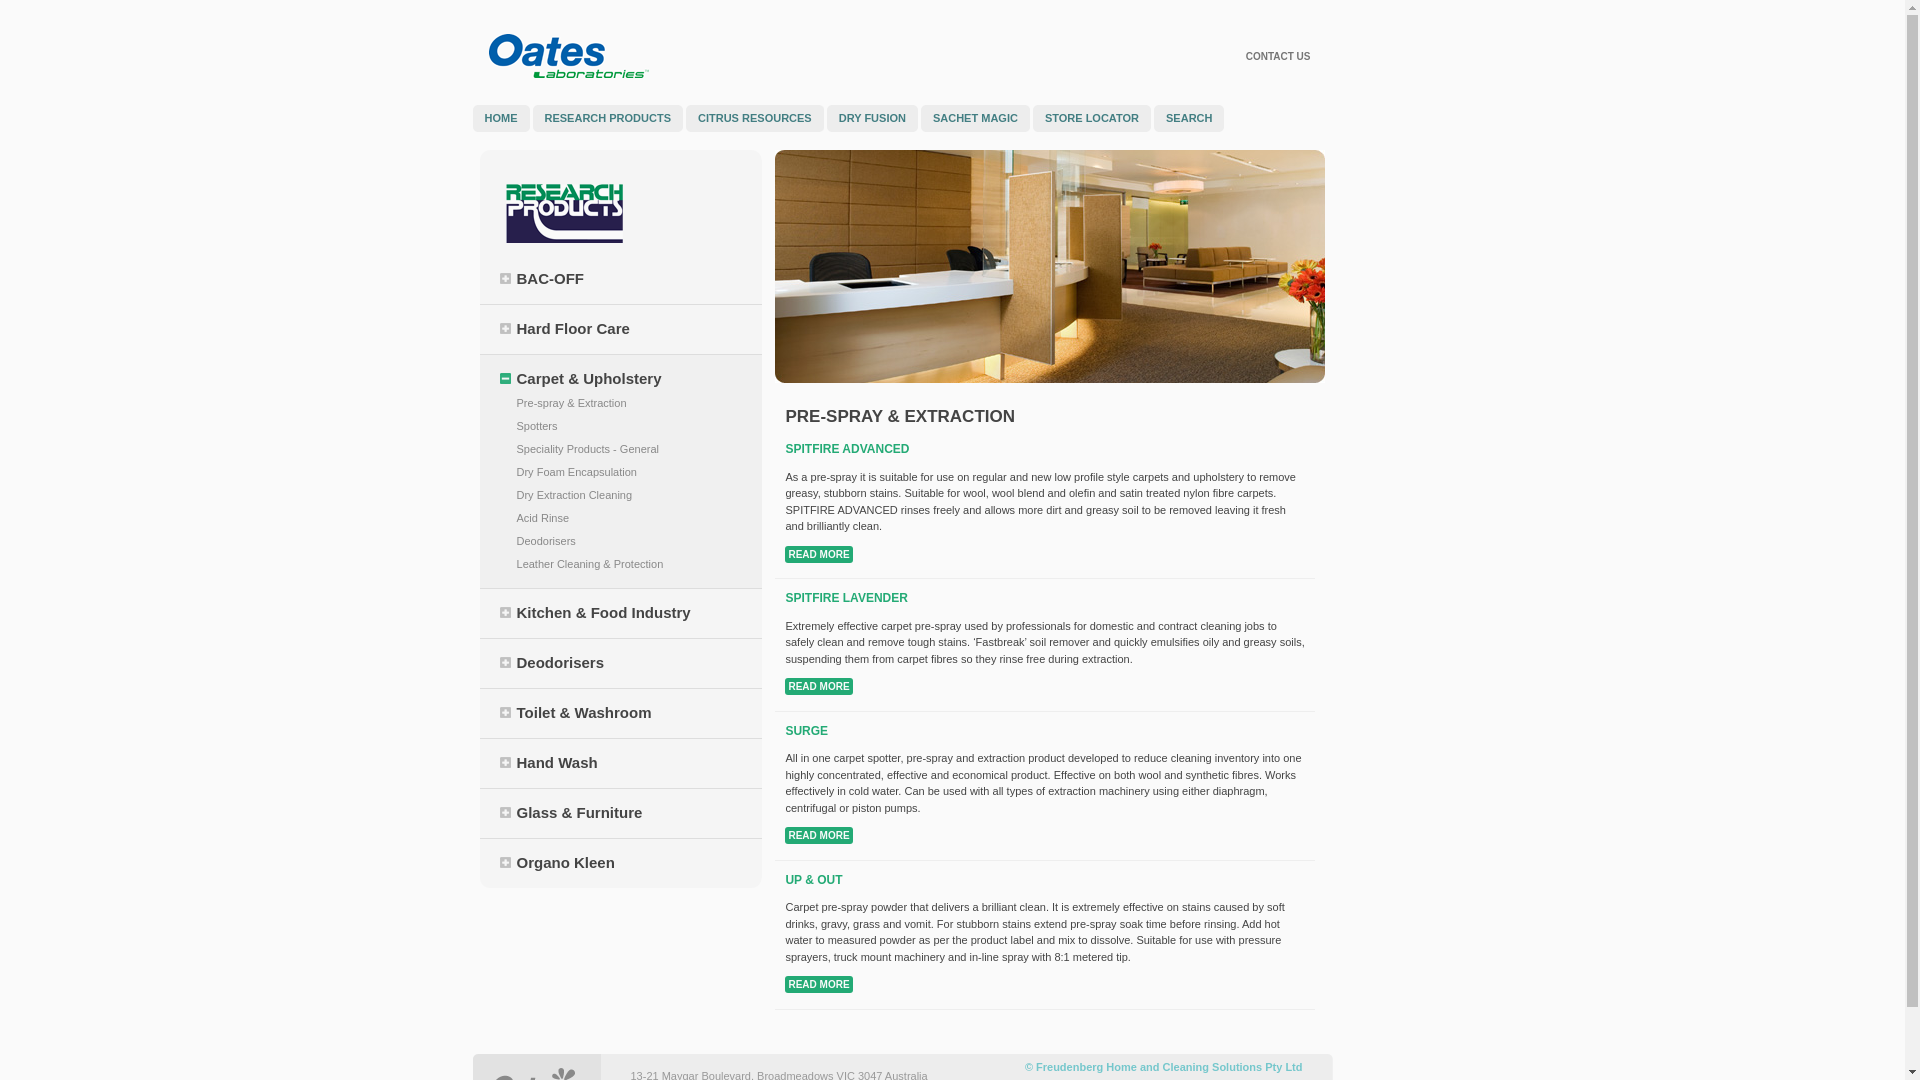 Image resolution: width=1920 pixels, height=1080 pixels. I want to click on Dry Foam Encapsulation, so click(577, 472).